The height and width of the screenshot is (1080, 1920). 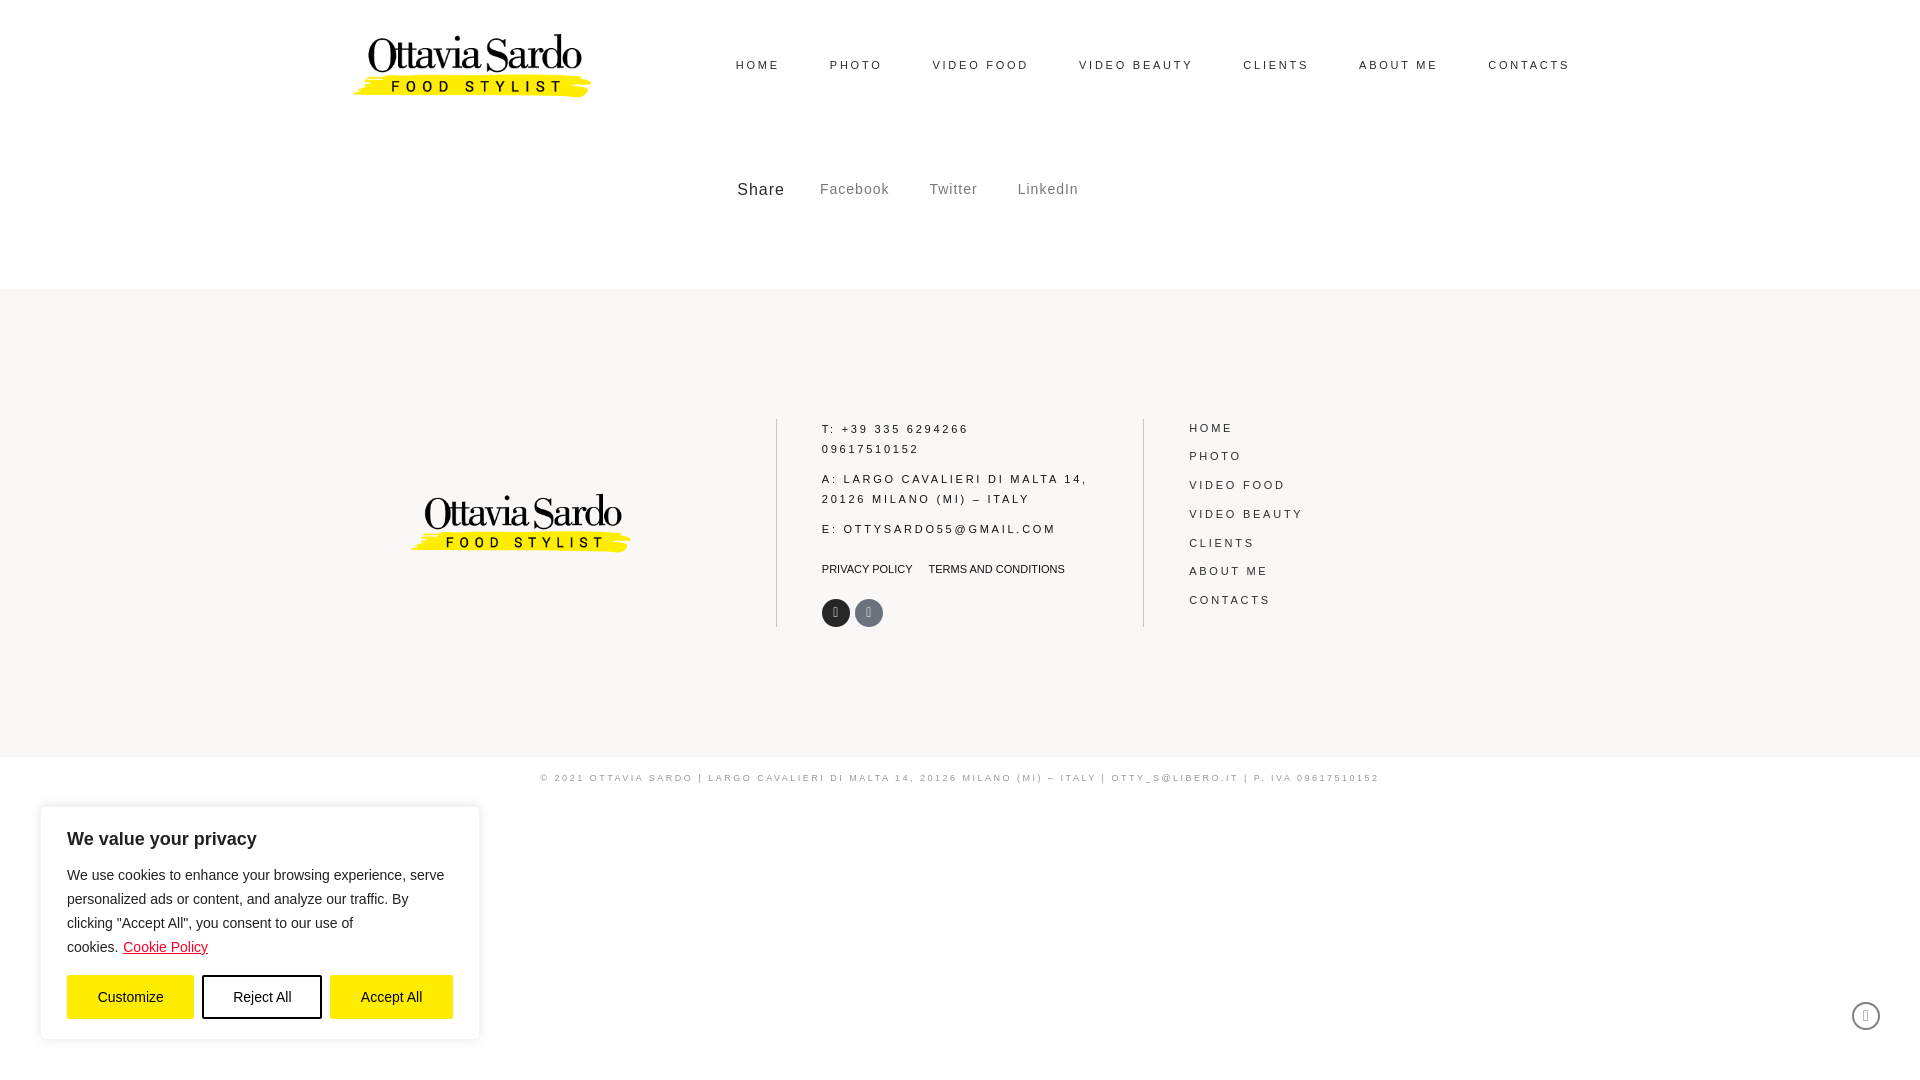 What do you see at coordinates (130, 997) in the screenshot?
I see `Customize` at bounding box center [130, 997].